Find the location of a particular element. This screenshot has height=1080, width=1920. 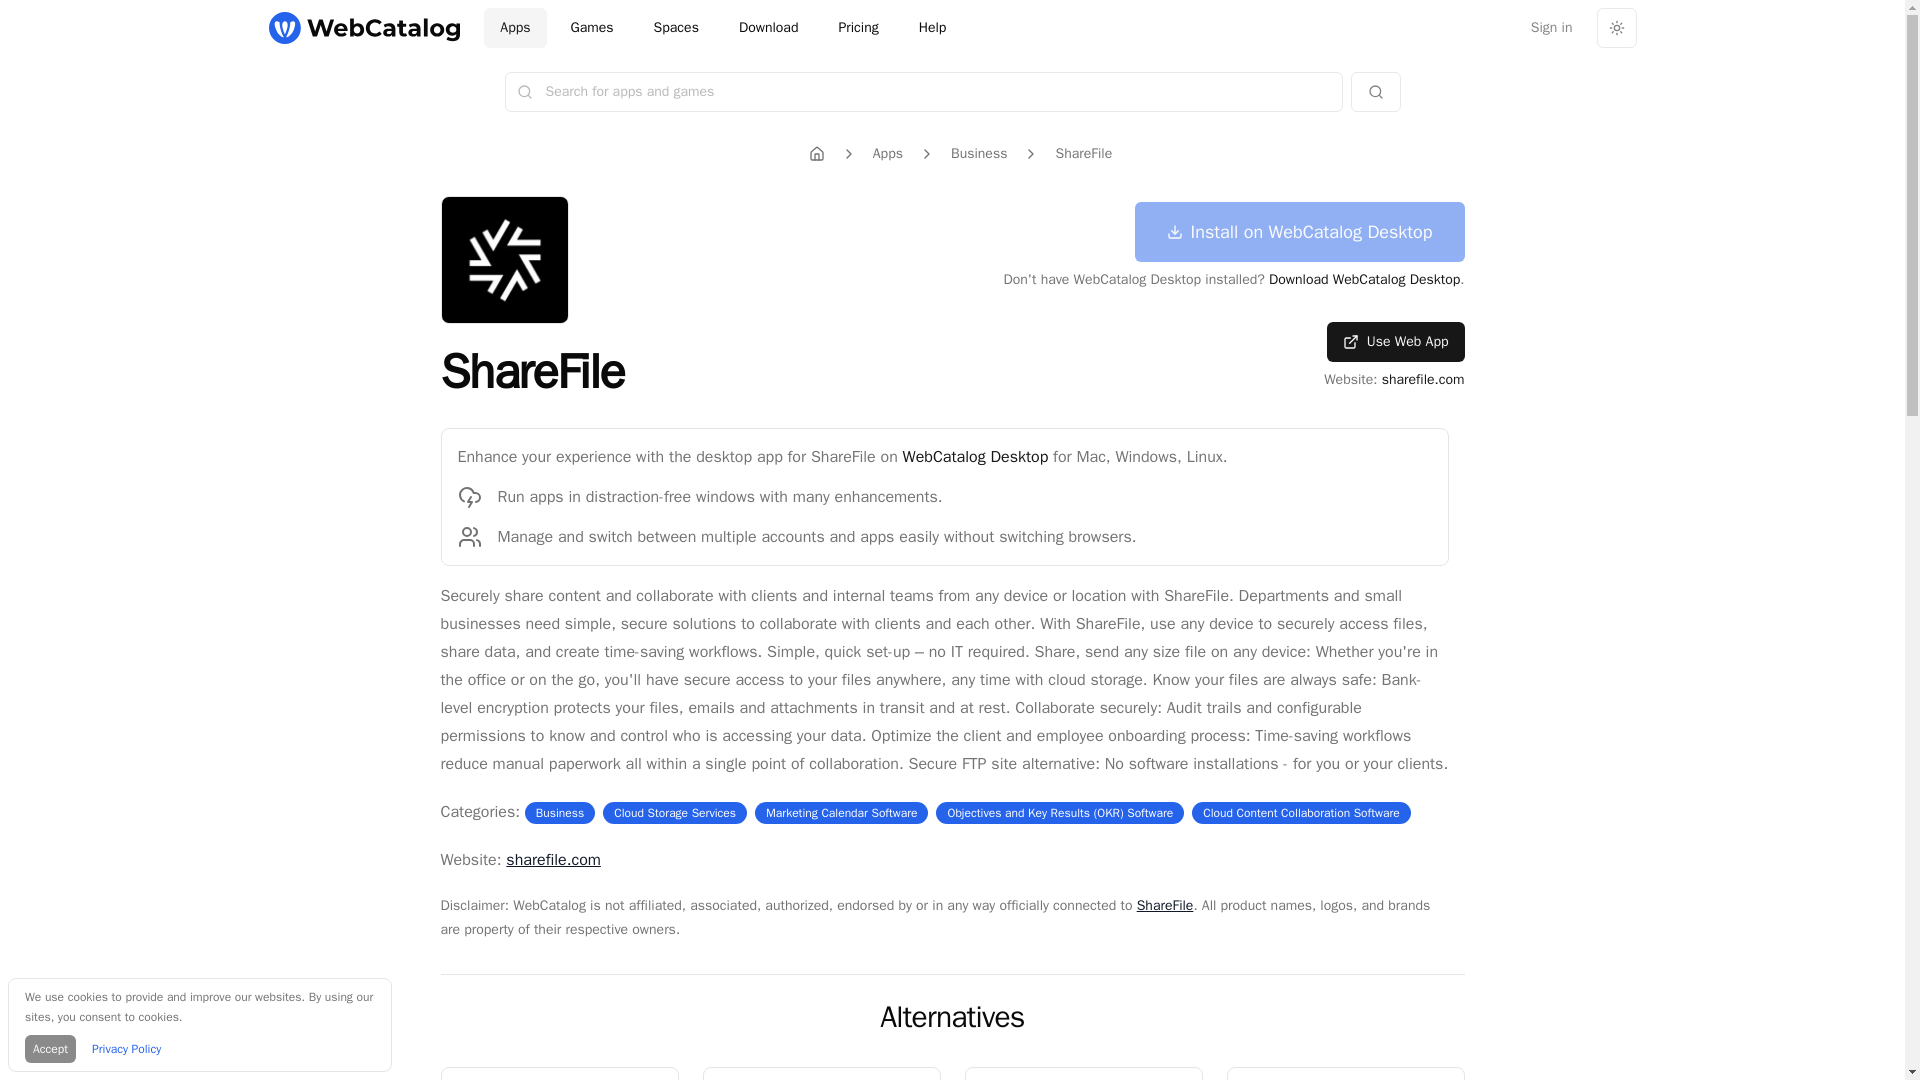

Business is located at coordinates (559, 812).